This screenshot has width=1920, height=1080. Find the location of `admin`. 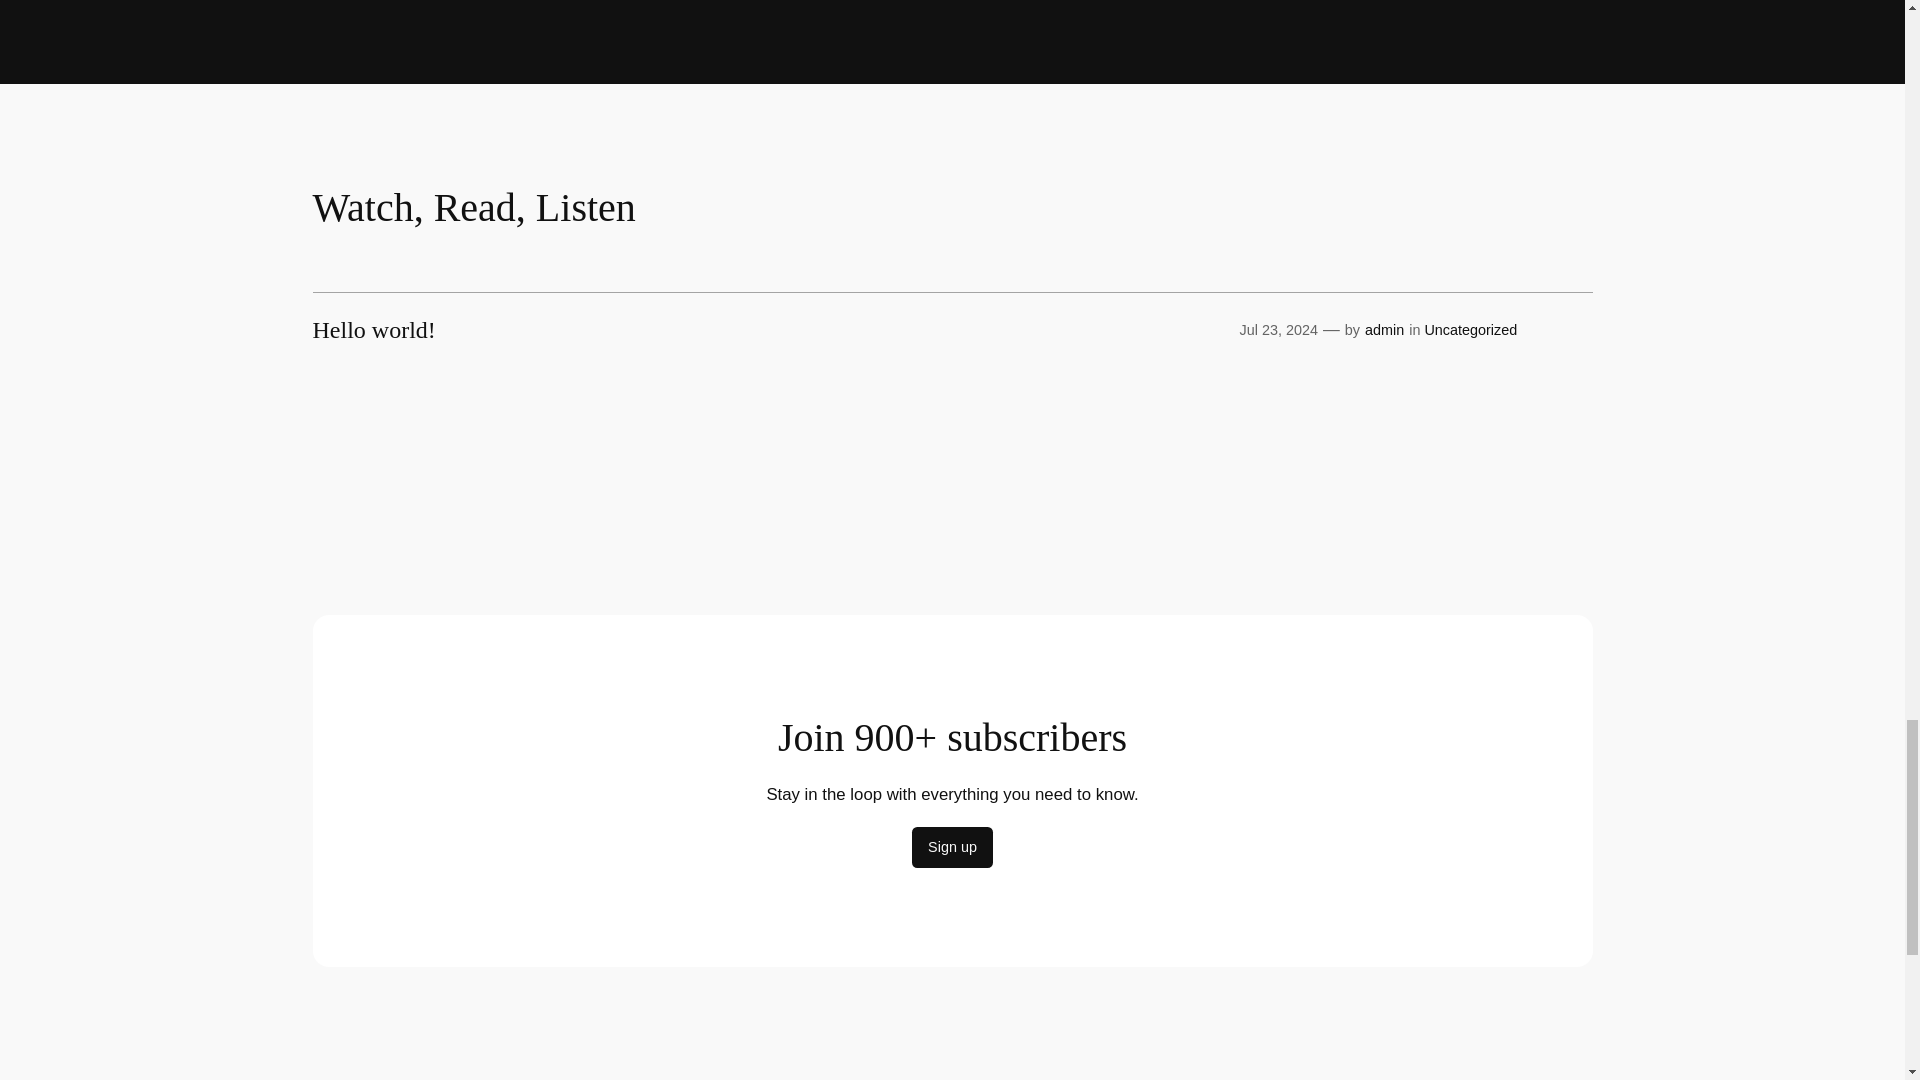

admin is located at coordinates (1384, 330).